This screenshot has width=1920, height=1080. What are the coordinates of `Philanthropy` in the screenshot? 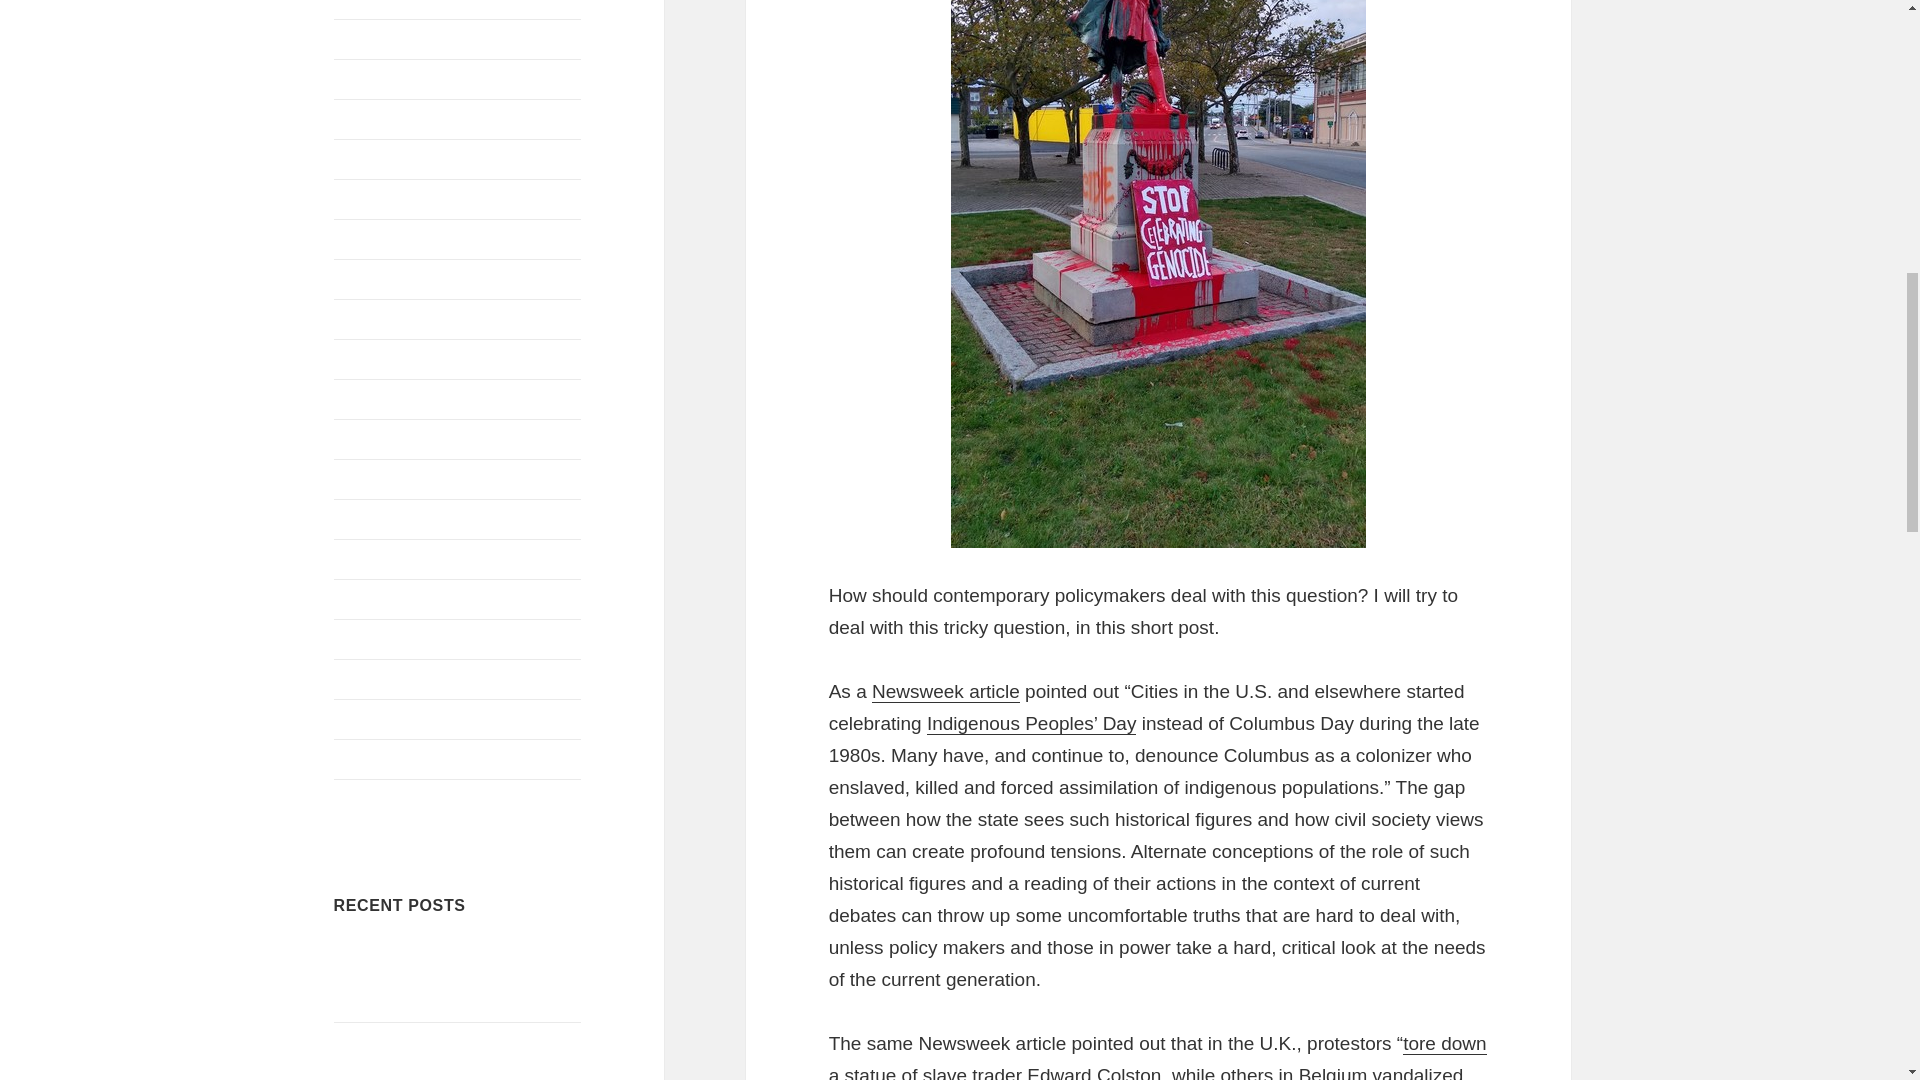 It's located at (378, 360).